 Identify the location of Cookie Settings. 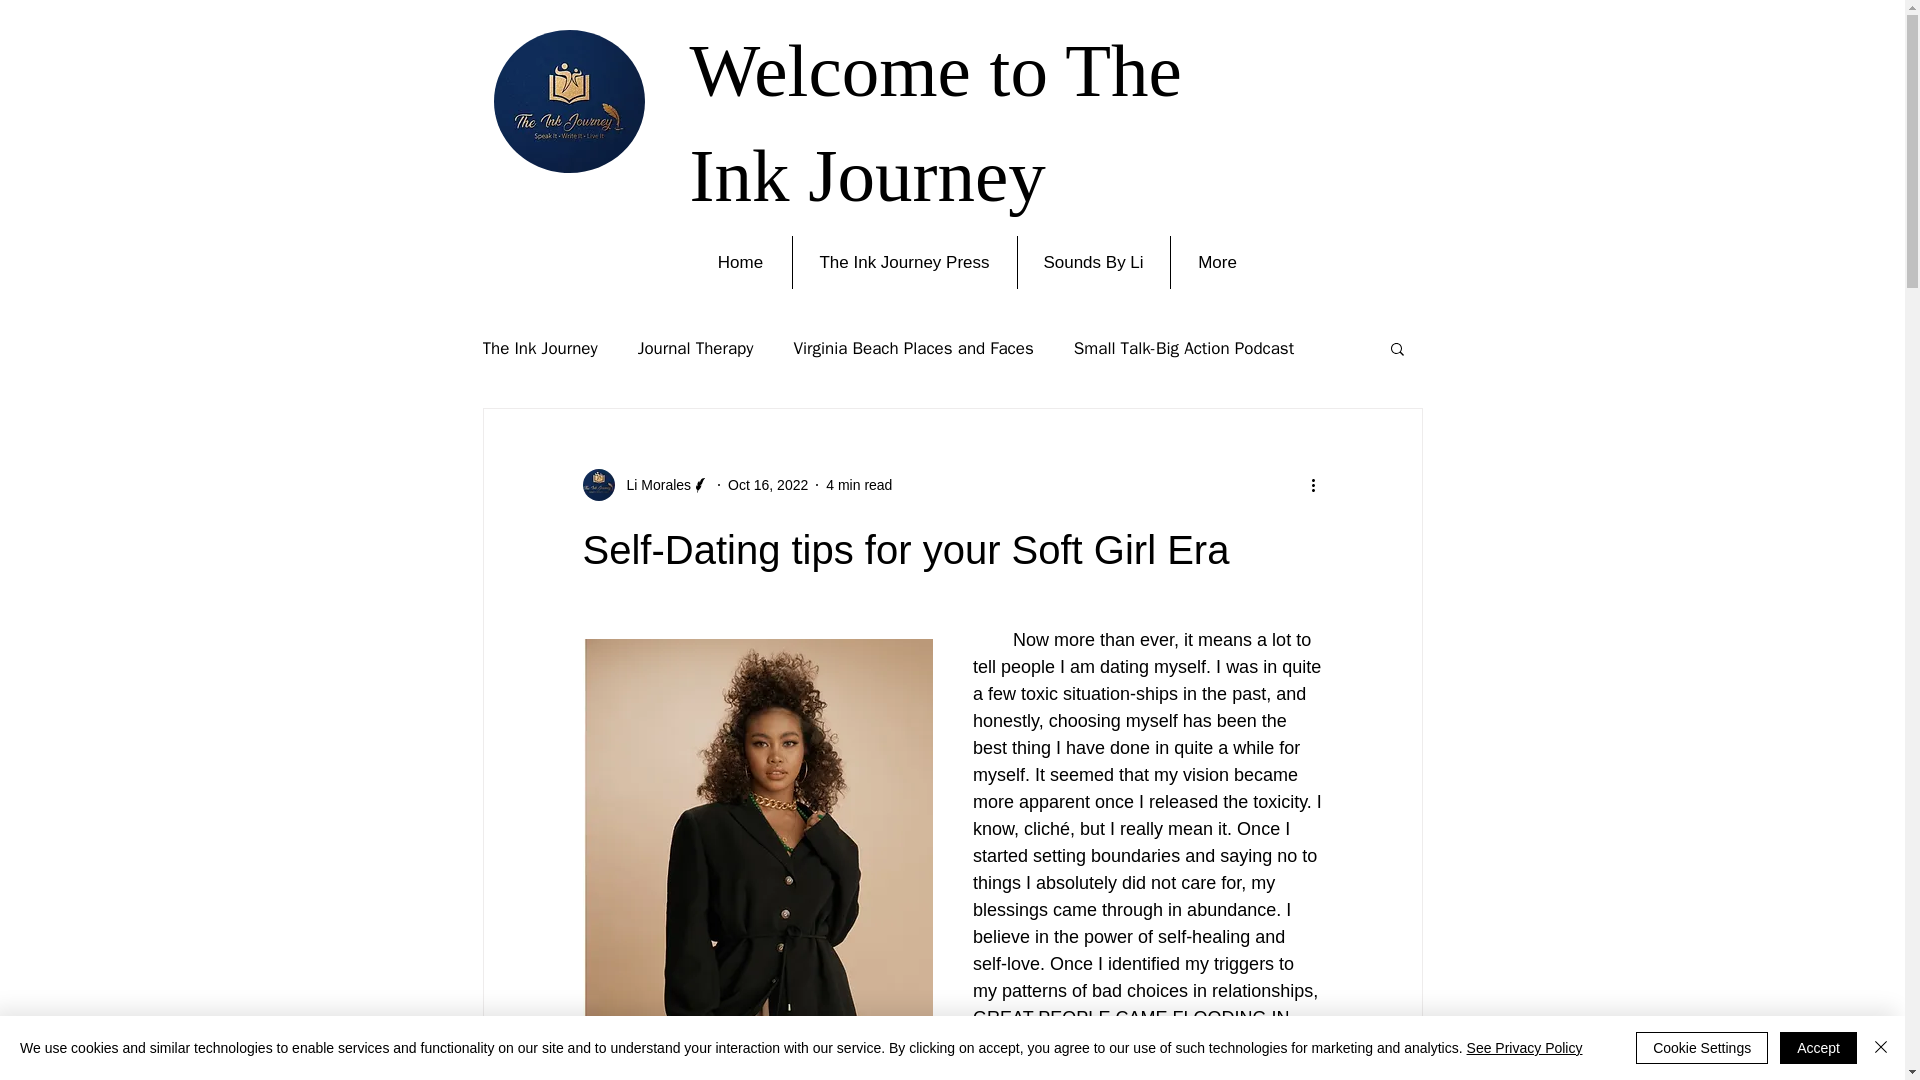
(1702, 1048).